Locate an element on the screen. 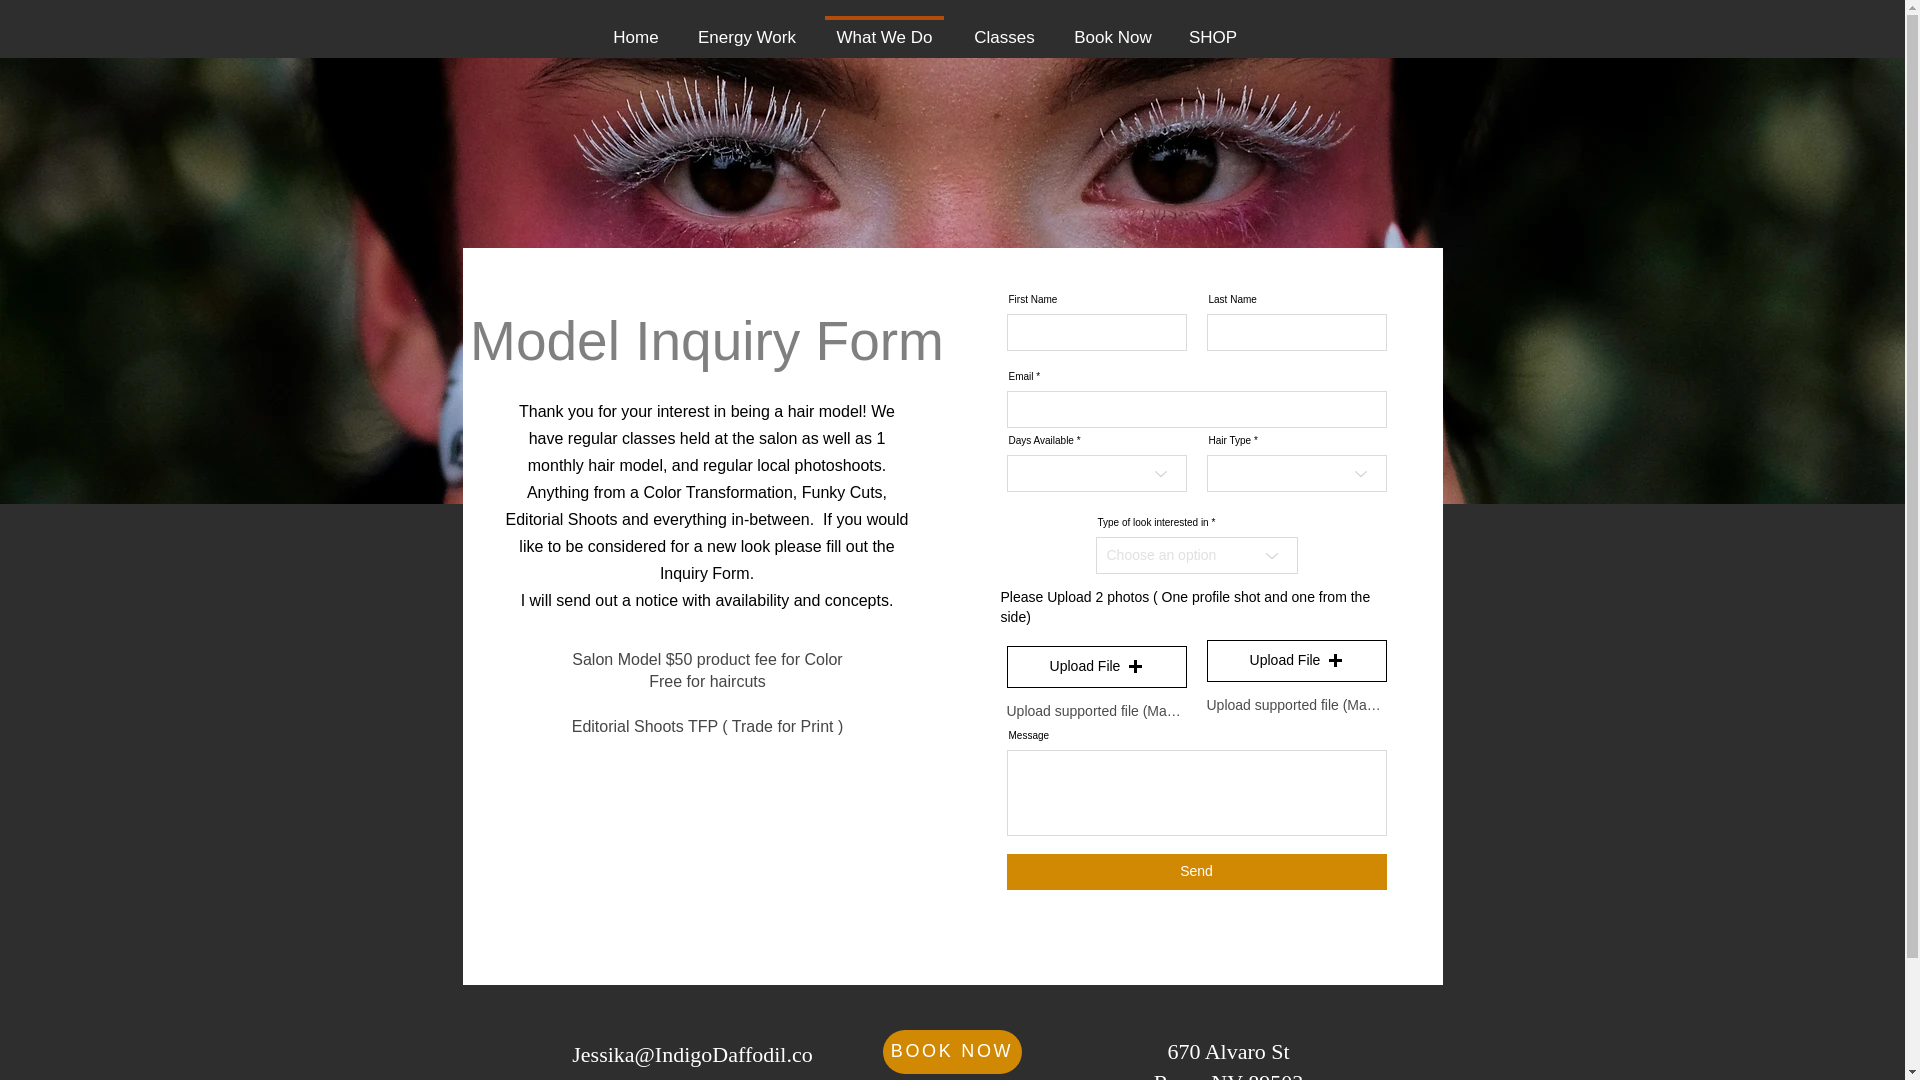 The height and width of the screenshot is (1080, 1920). Book Now is located at coordinates (1228, 1059).